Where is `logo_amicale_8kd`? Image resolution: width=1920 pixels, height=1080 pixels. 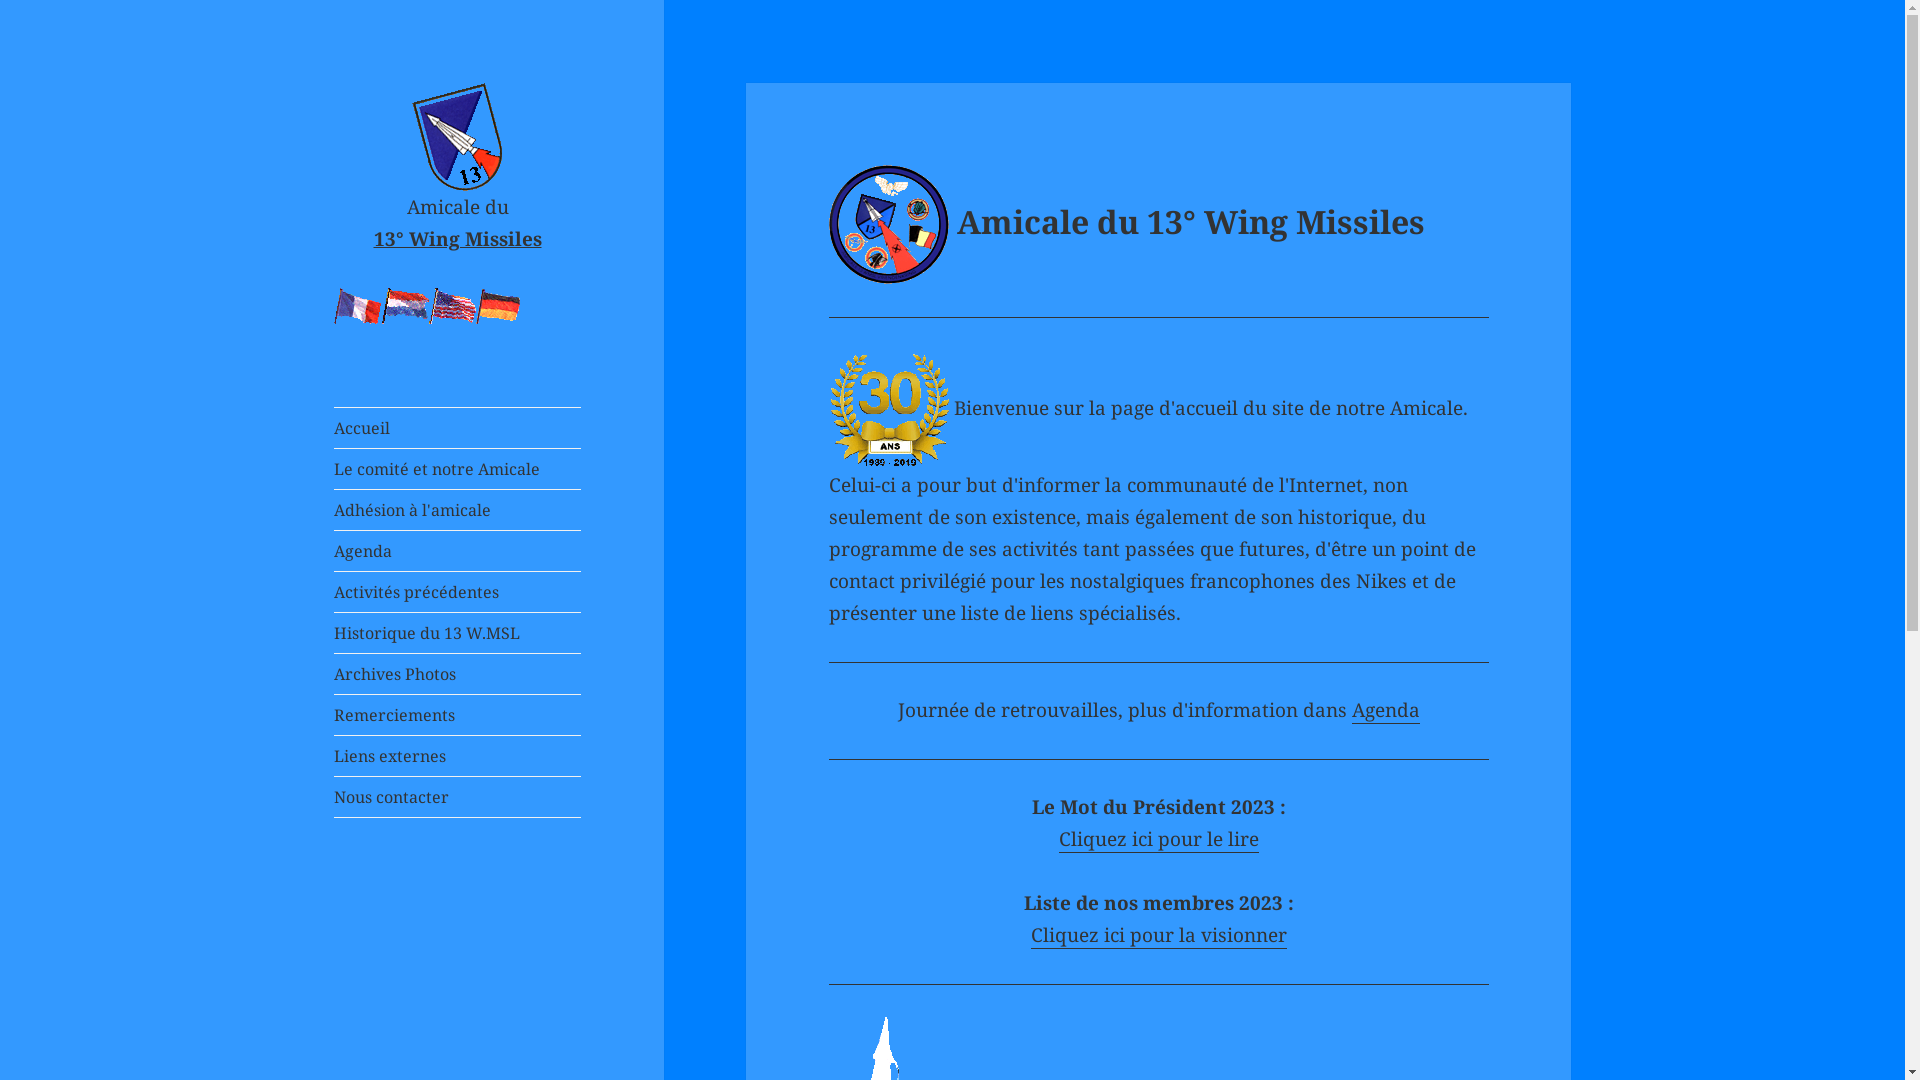
logo_amicale_8kd is located at coordinates (889, 225).